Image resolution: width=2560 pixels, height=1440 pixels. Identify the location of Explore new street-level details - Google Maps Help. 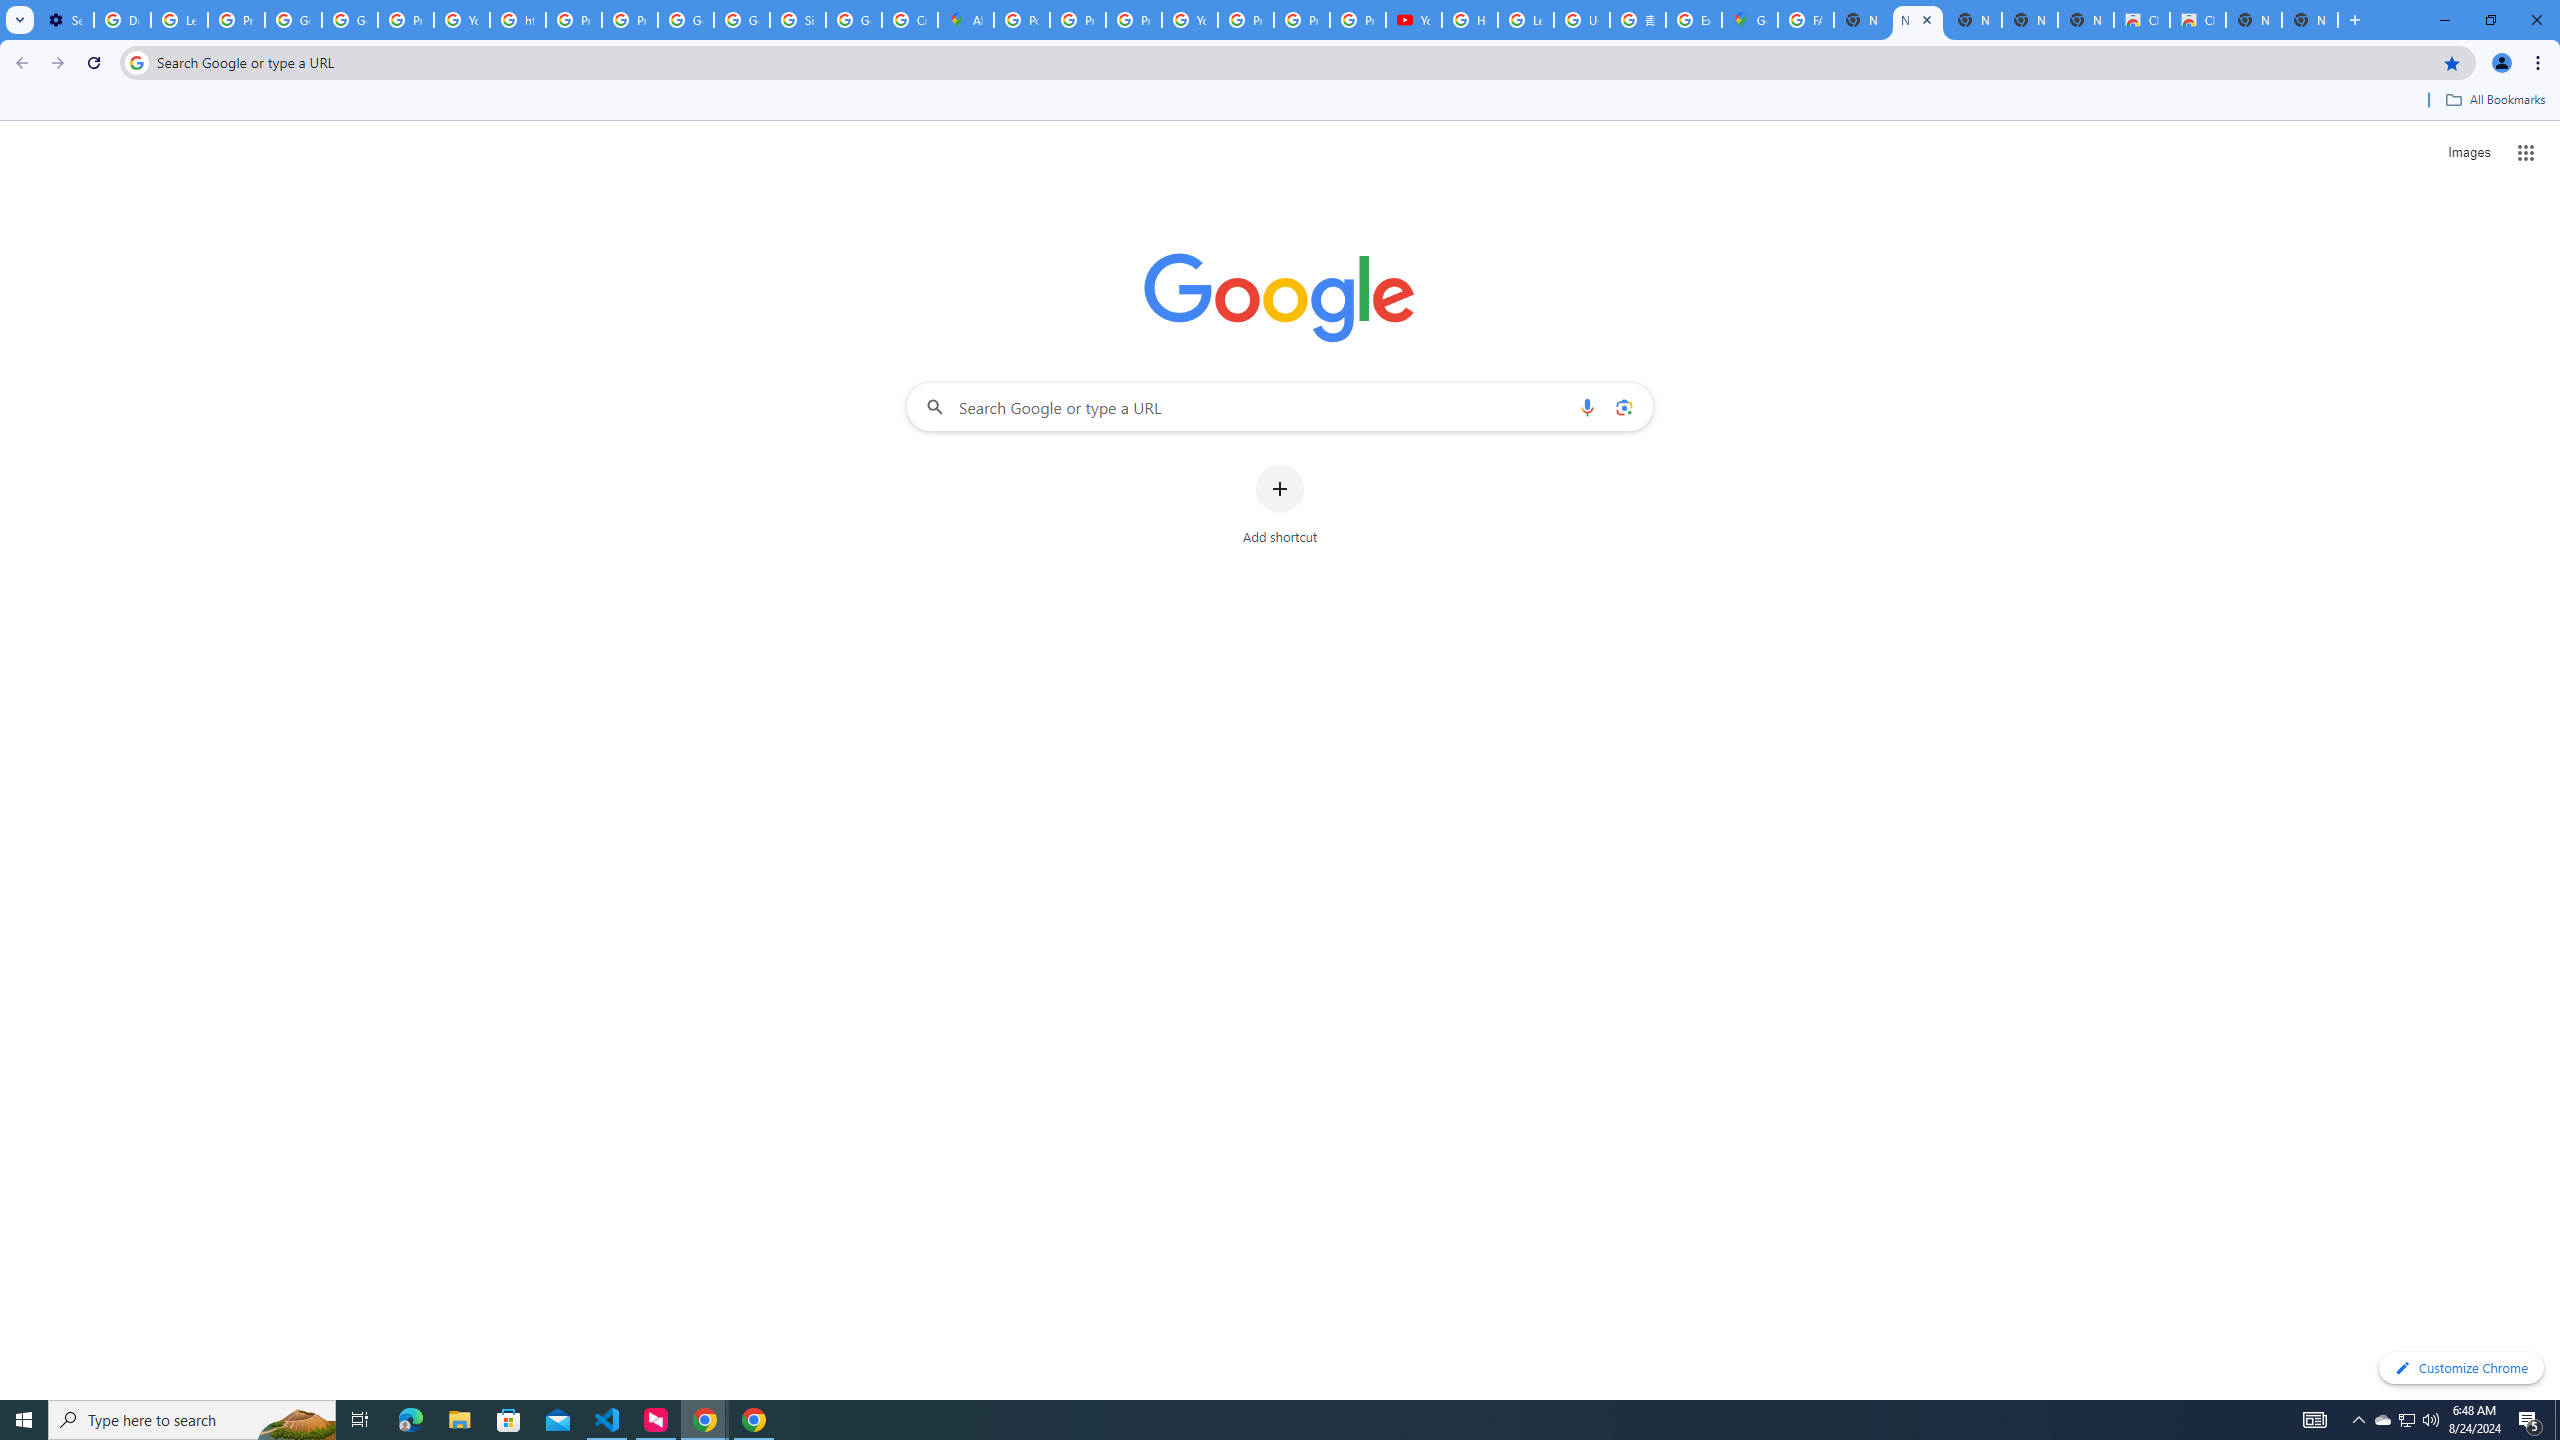
(1693, 20).